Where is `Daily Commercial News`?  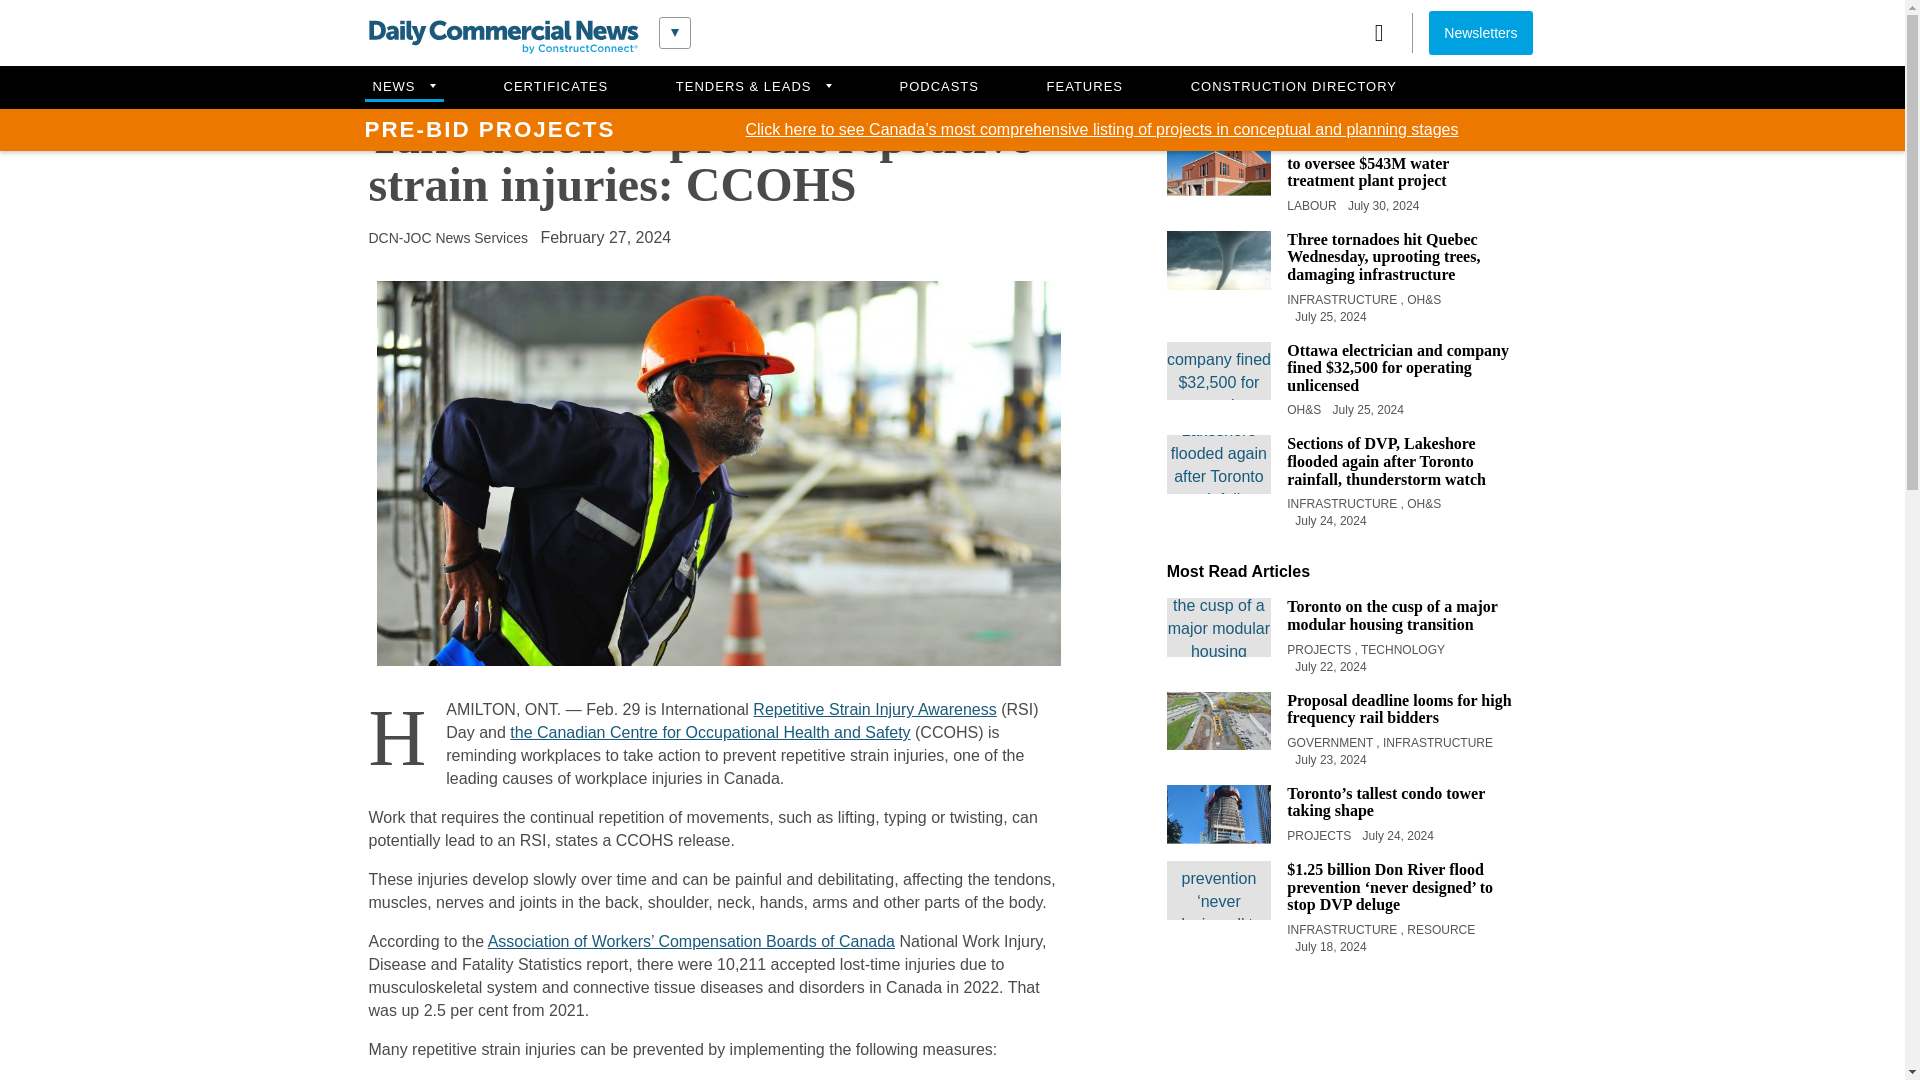
Daily Commercial News is located at coordinates (502, 37).